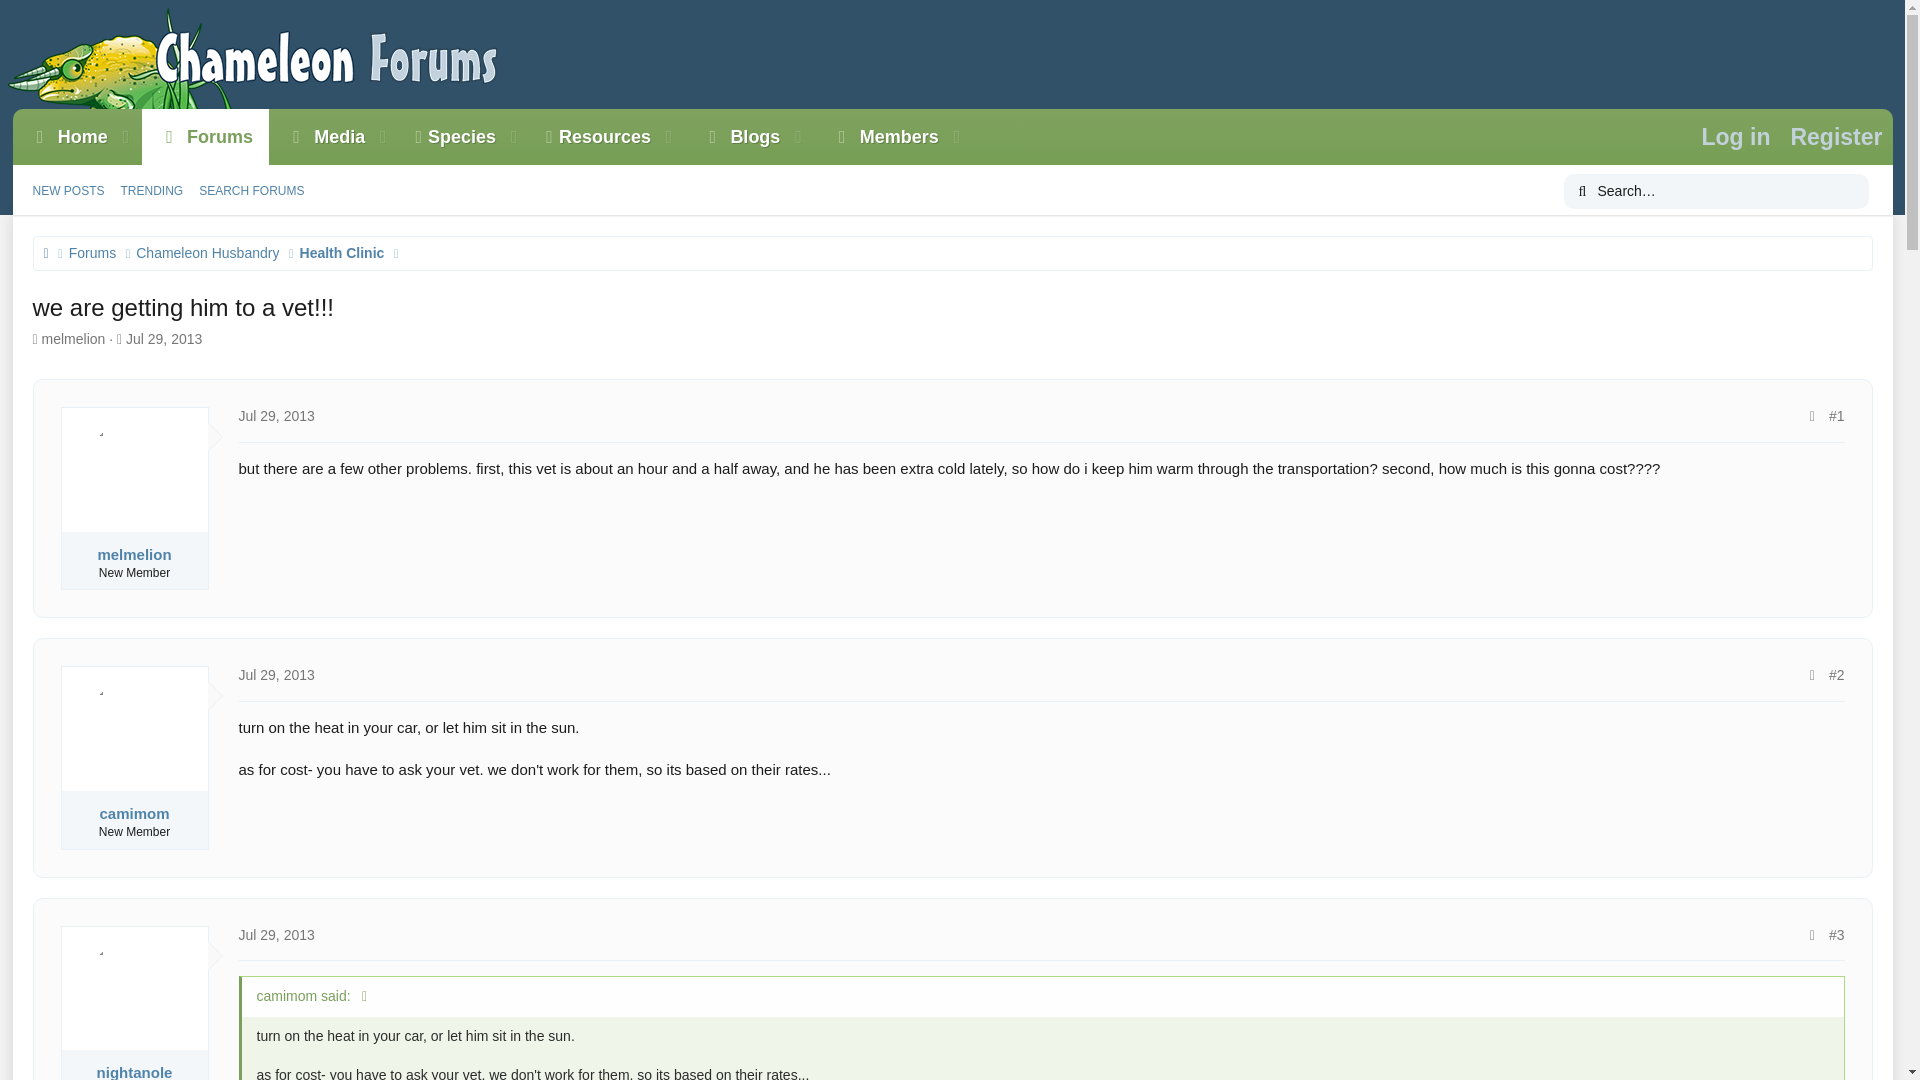 This screenshot has height=1080, width=1920. Describe the element at coordinates (448, 137) in the screenshot. I see `Forums` at that location.